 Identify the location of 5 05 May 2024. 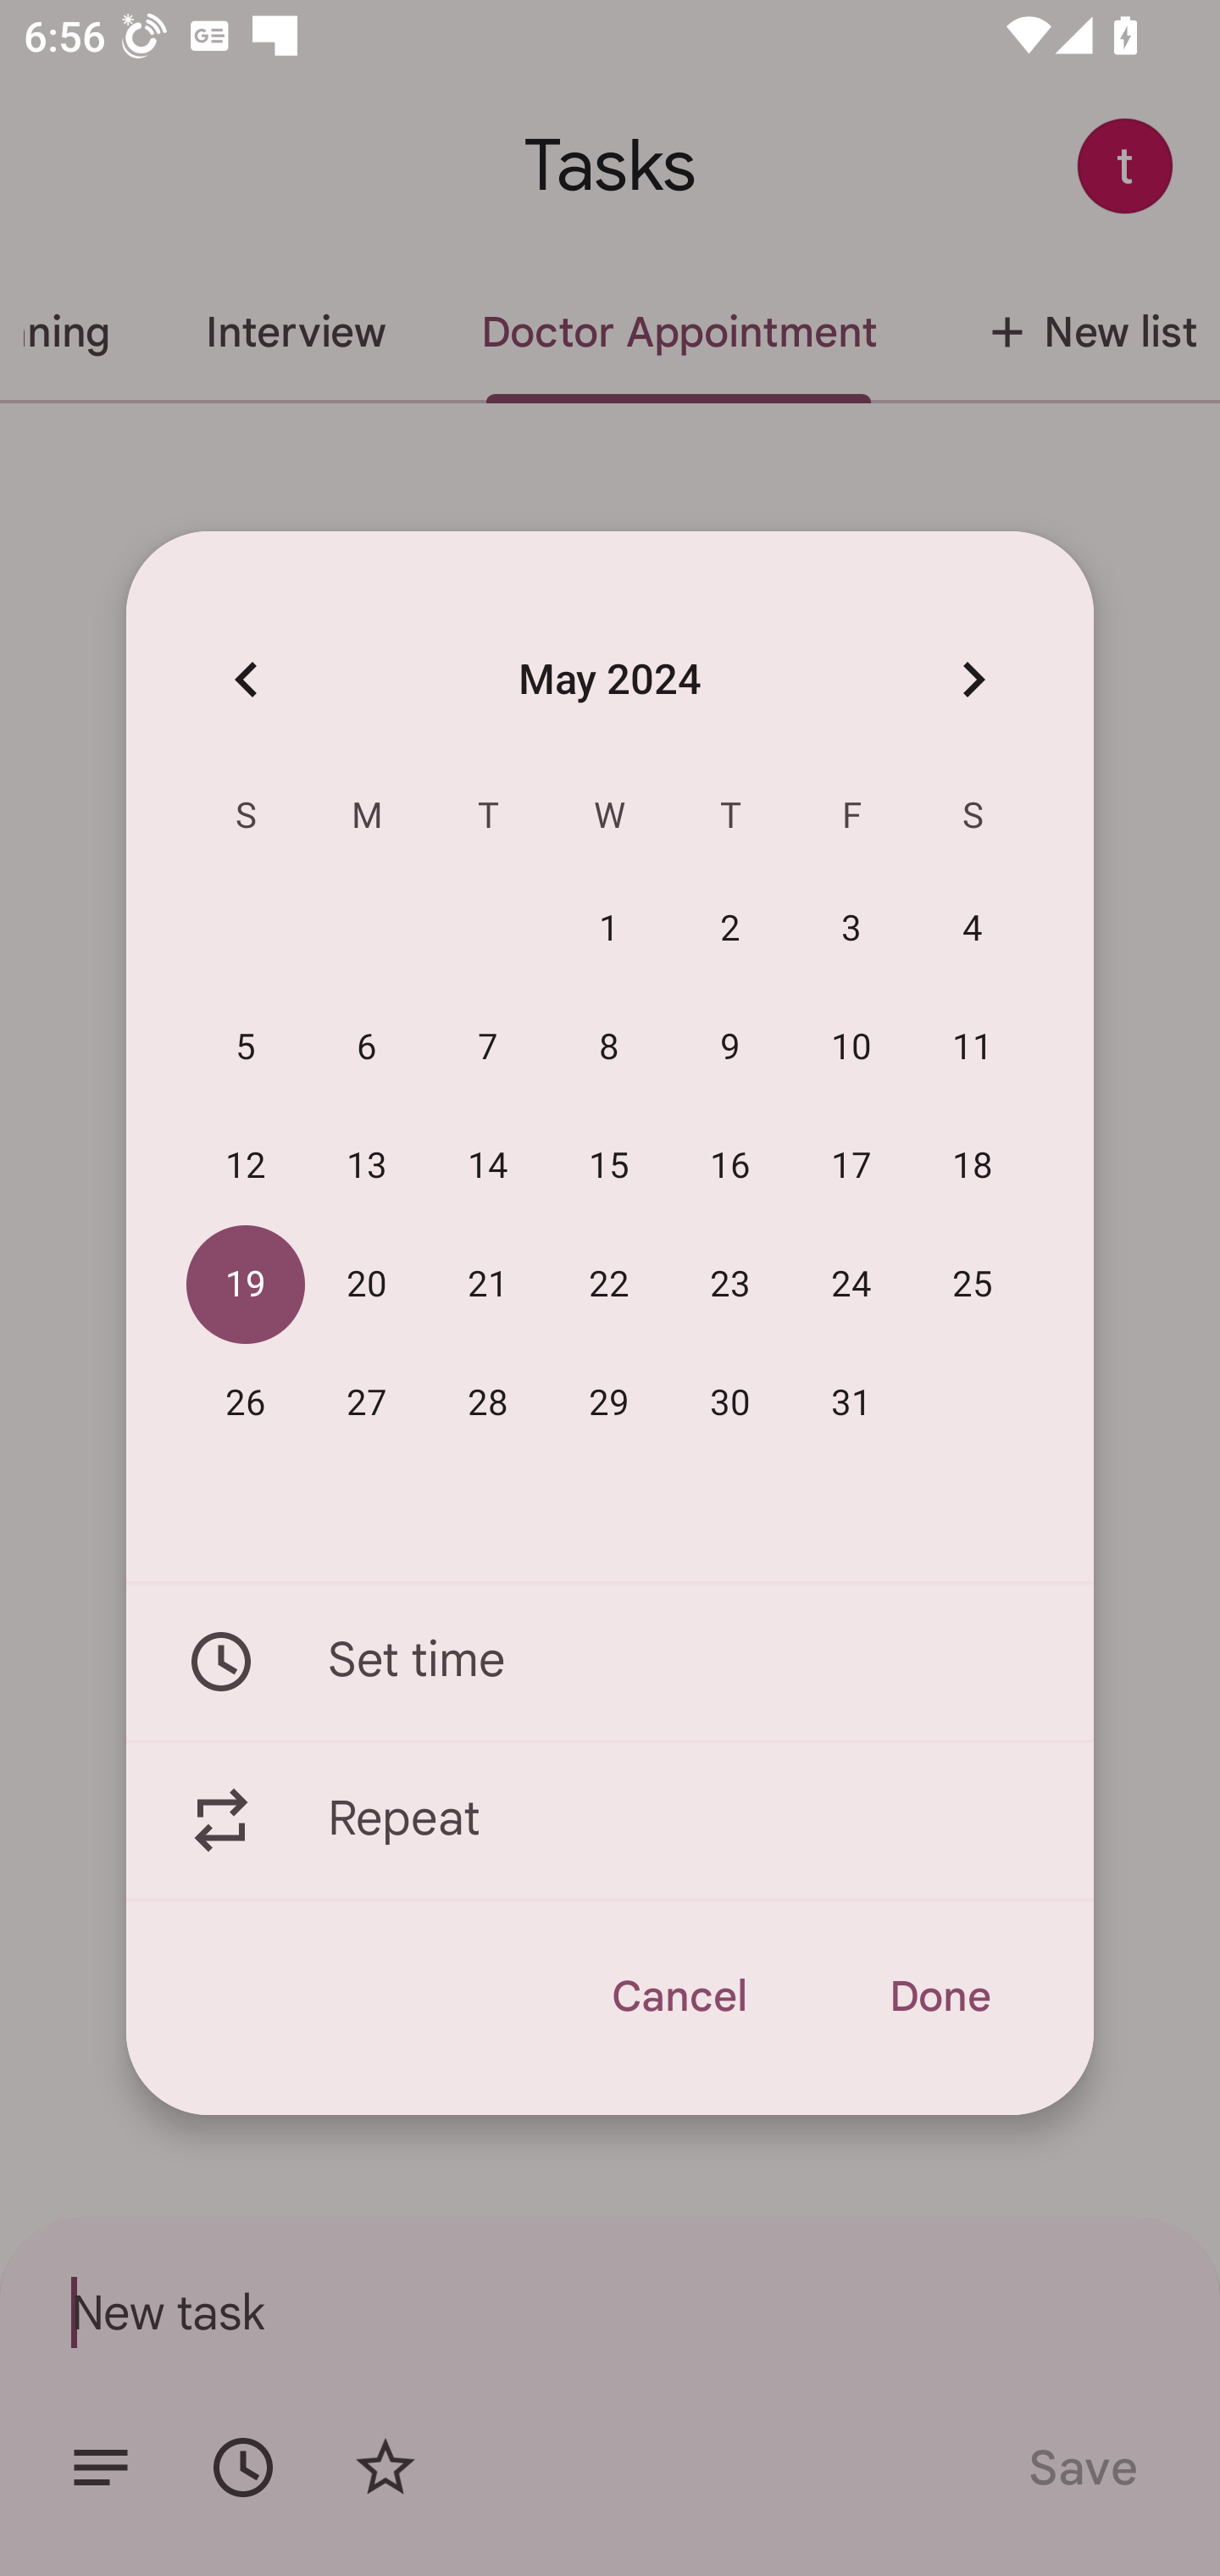
(246, 1048).